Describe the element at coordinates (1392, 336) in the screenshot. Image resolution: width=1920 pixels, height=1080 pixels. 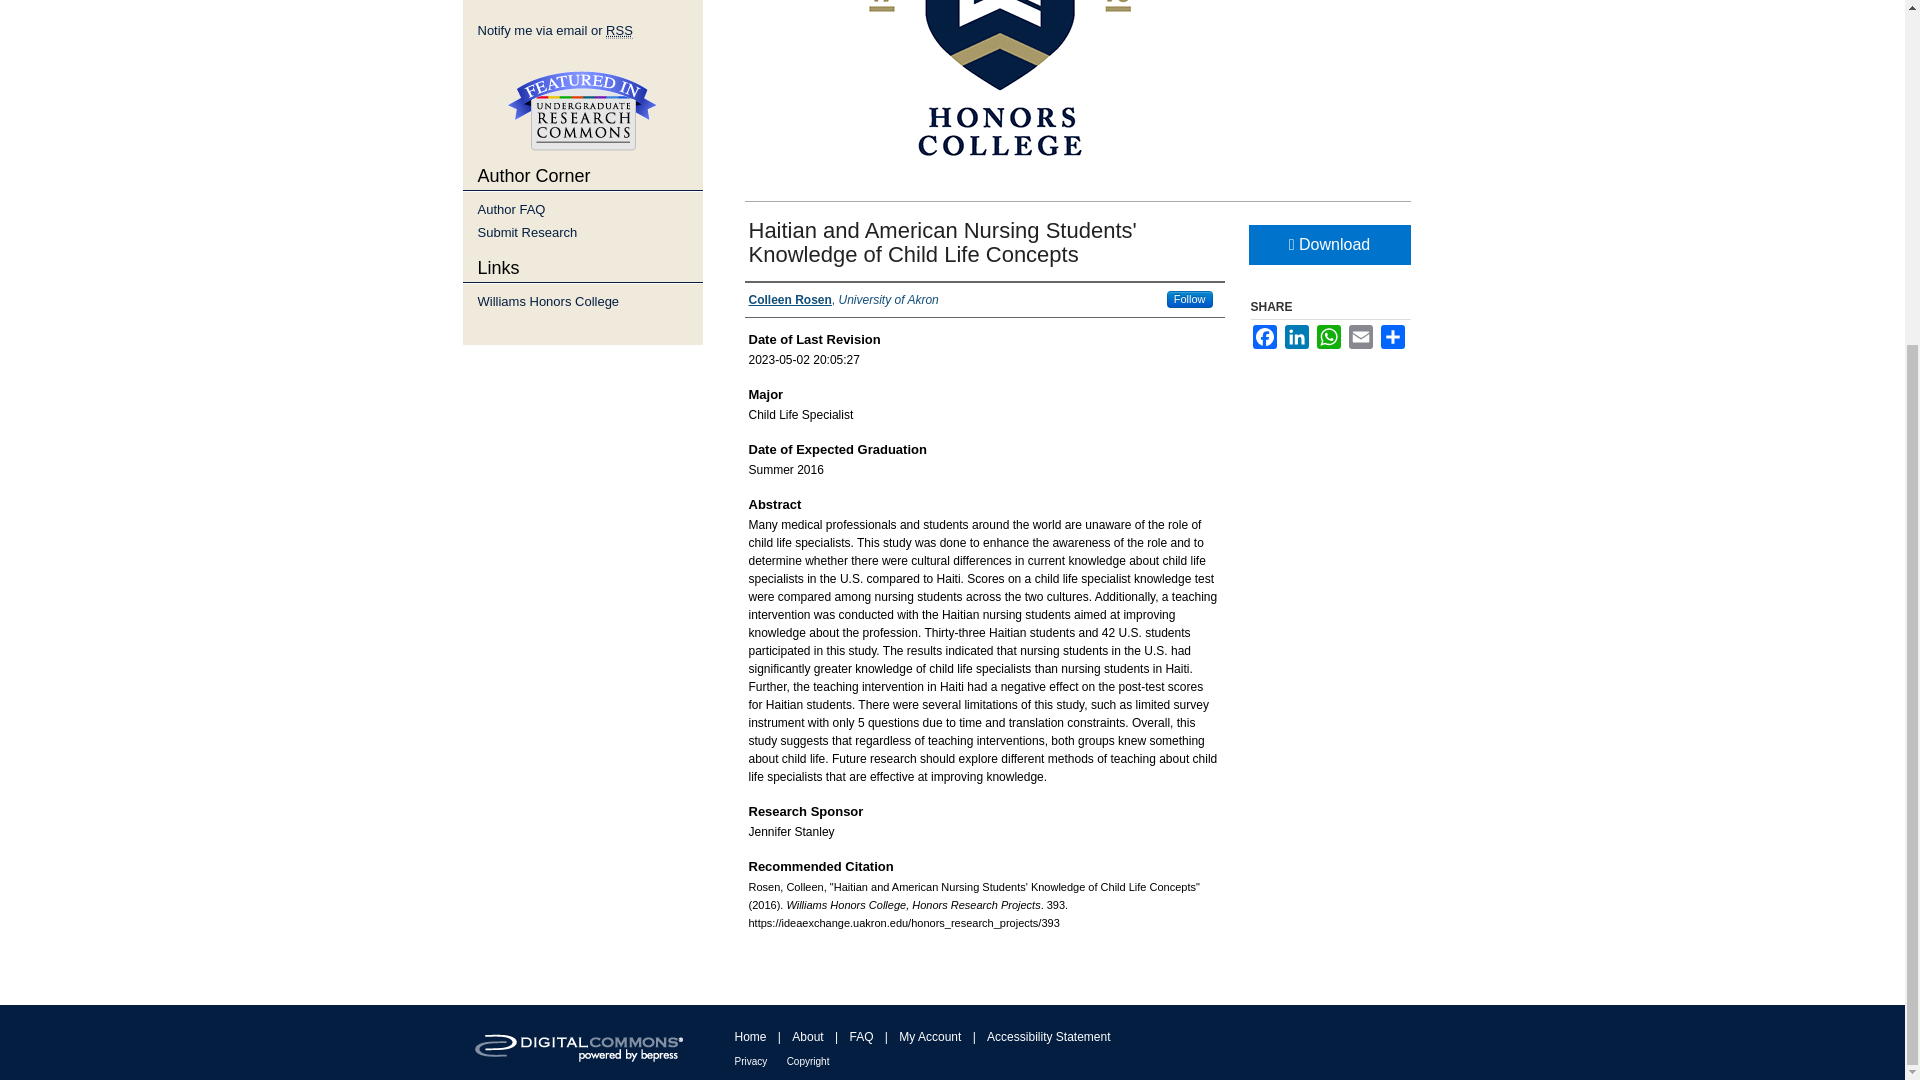
I see `Share` at that location.